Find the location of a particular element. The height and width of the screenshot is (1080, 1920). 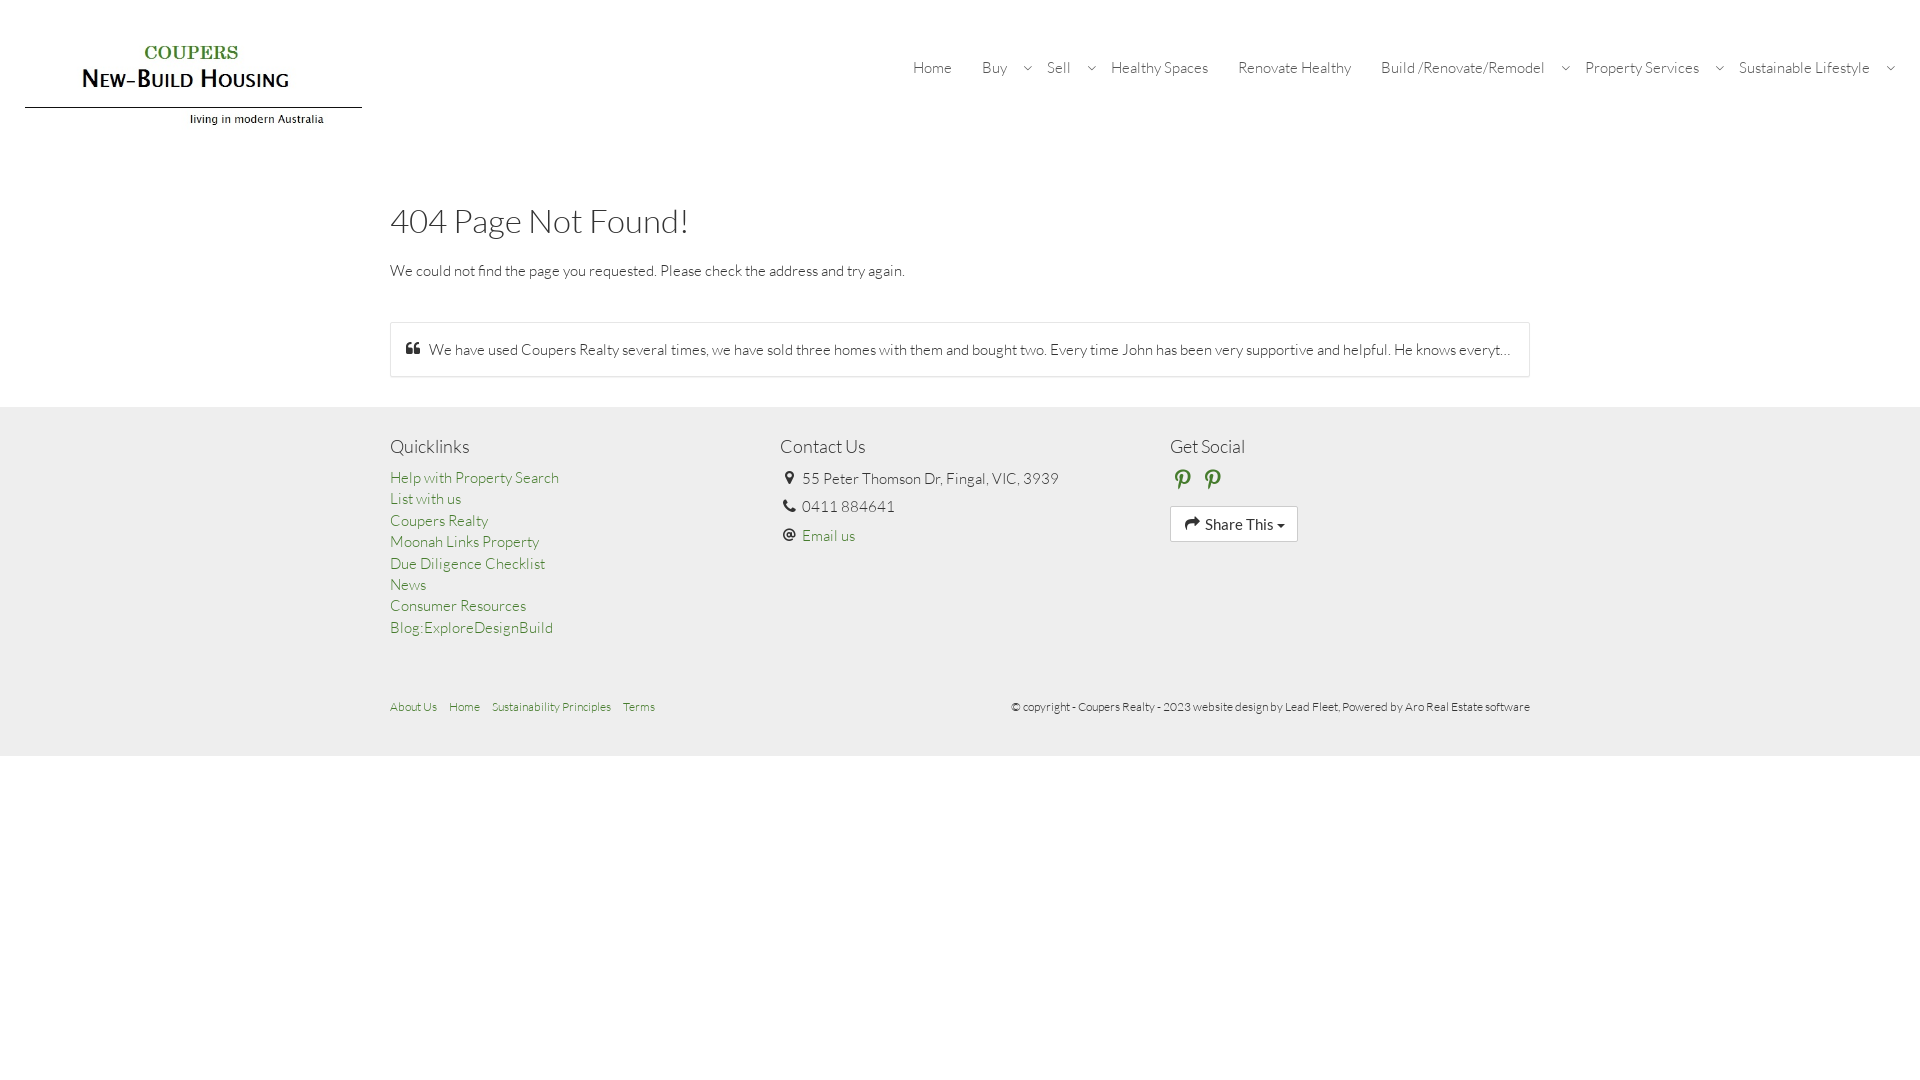

Healthy Spaces is located at coordinates (1160, 68).